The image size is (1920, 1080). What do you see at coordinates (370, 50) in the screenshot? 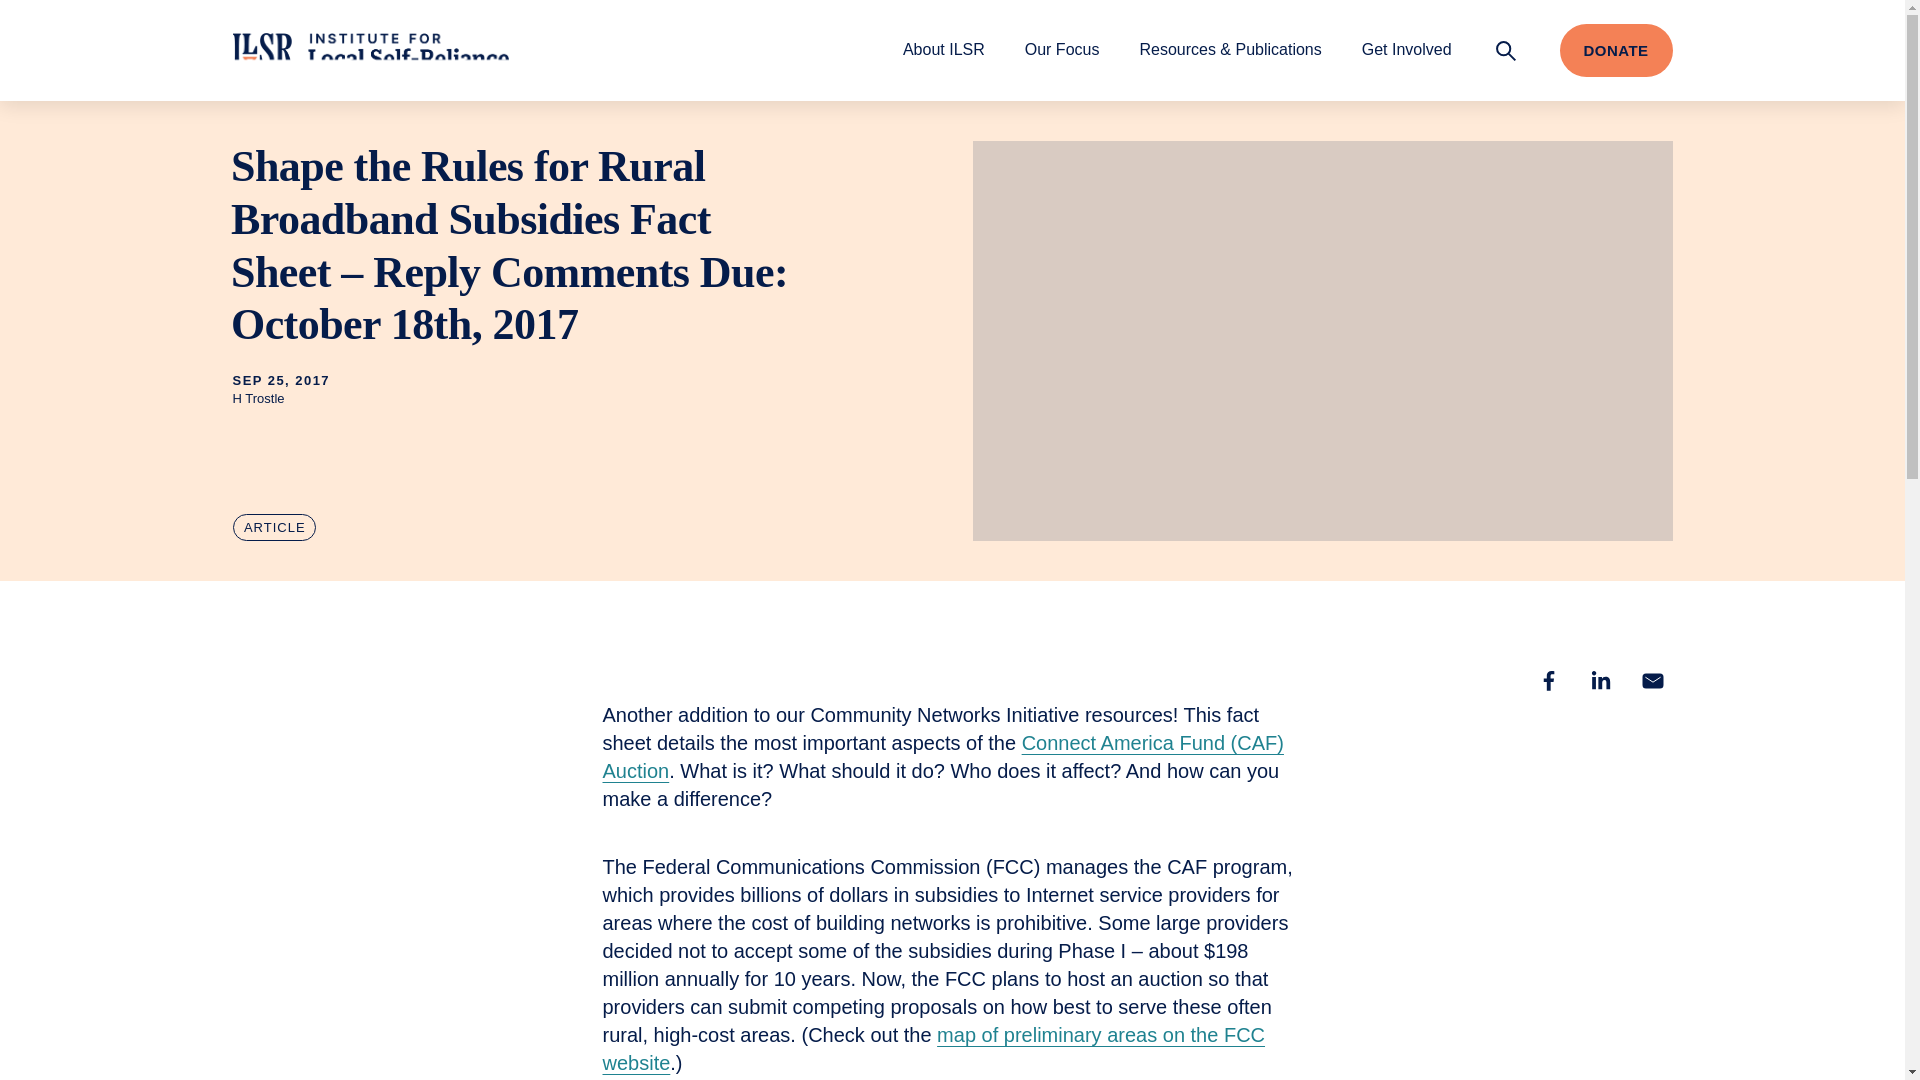
I see `ILSR` at bounding box center [370, 50].